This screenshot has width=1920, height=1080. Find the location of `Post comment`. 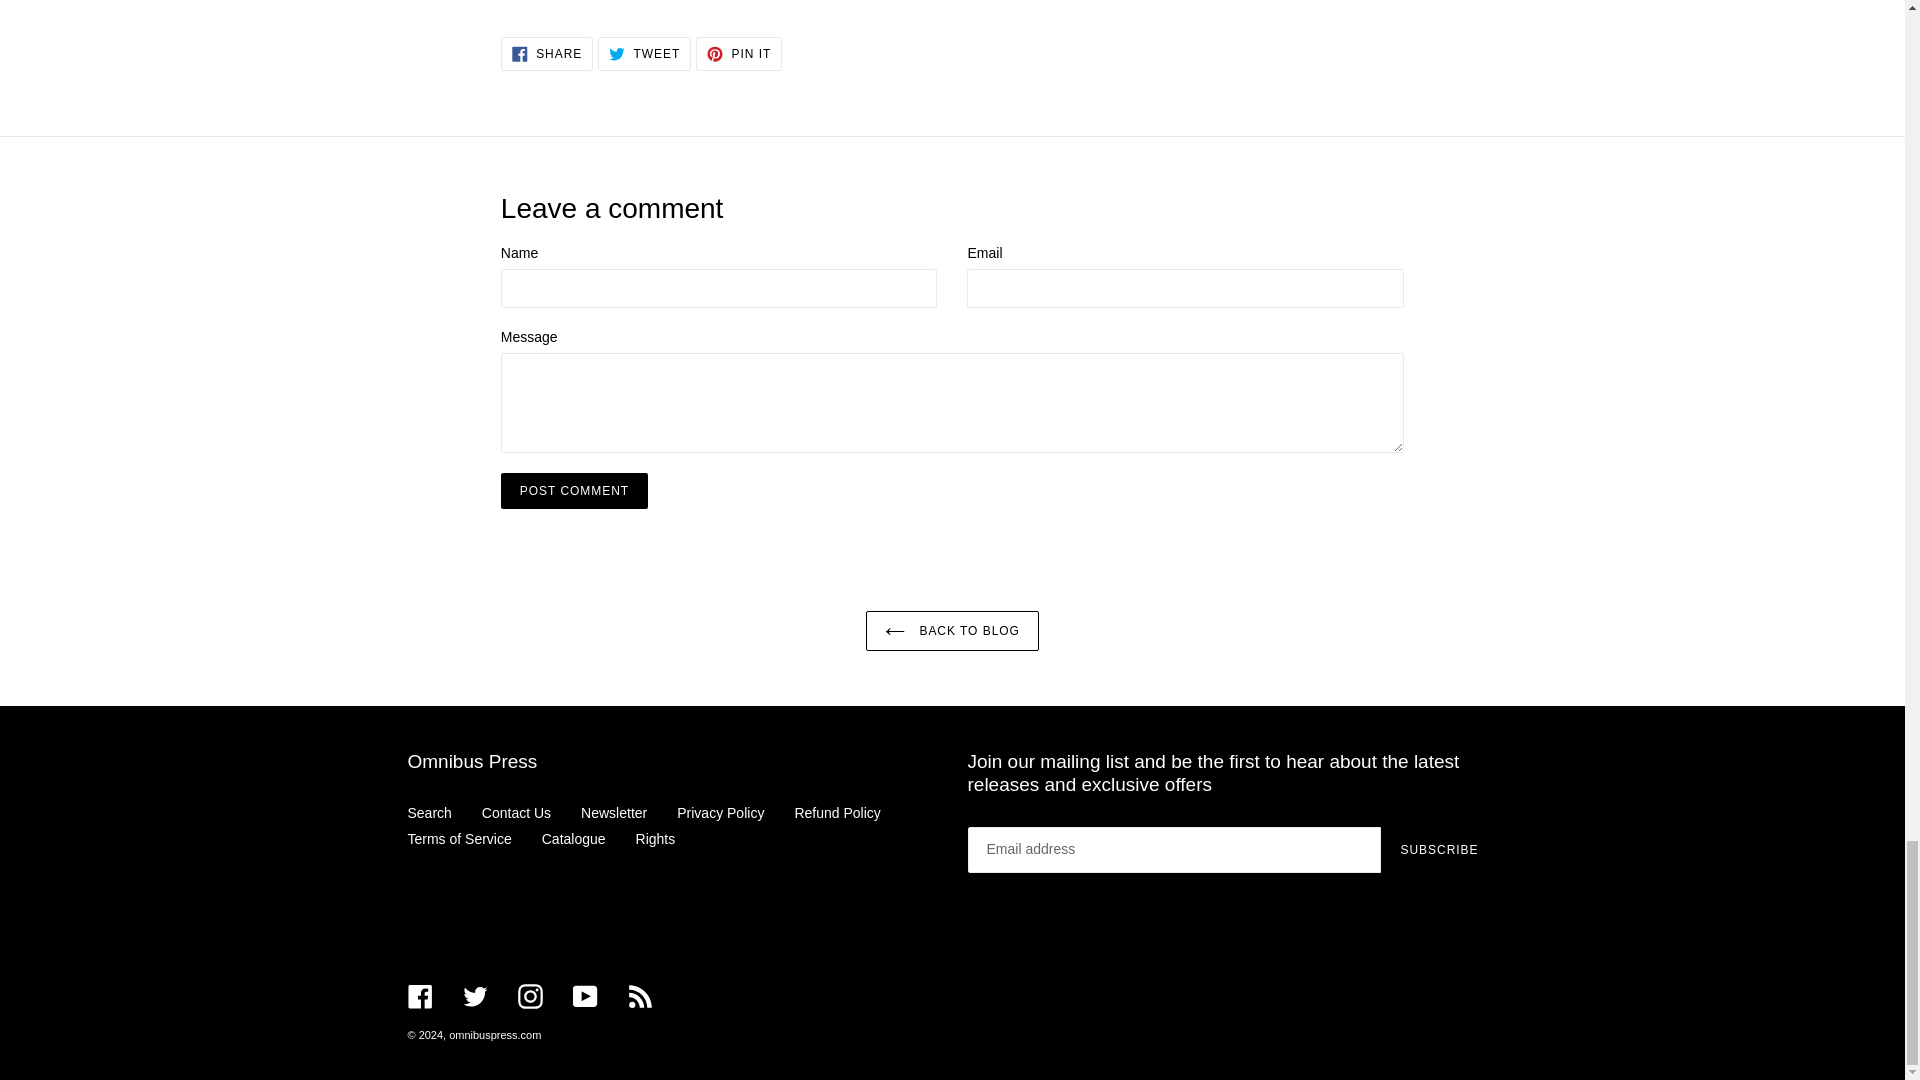

Post comment is located at coordinates (574, 490).